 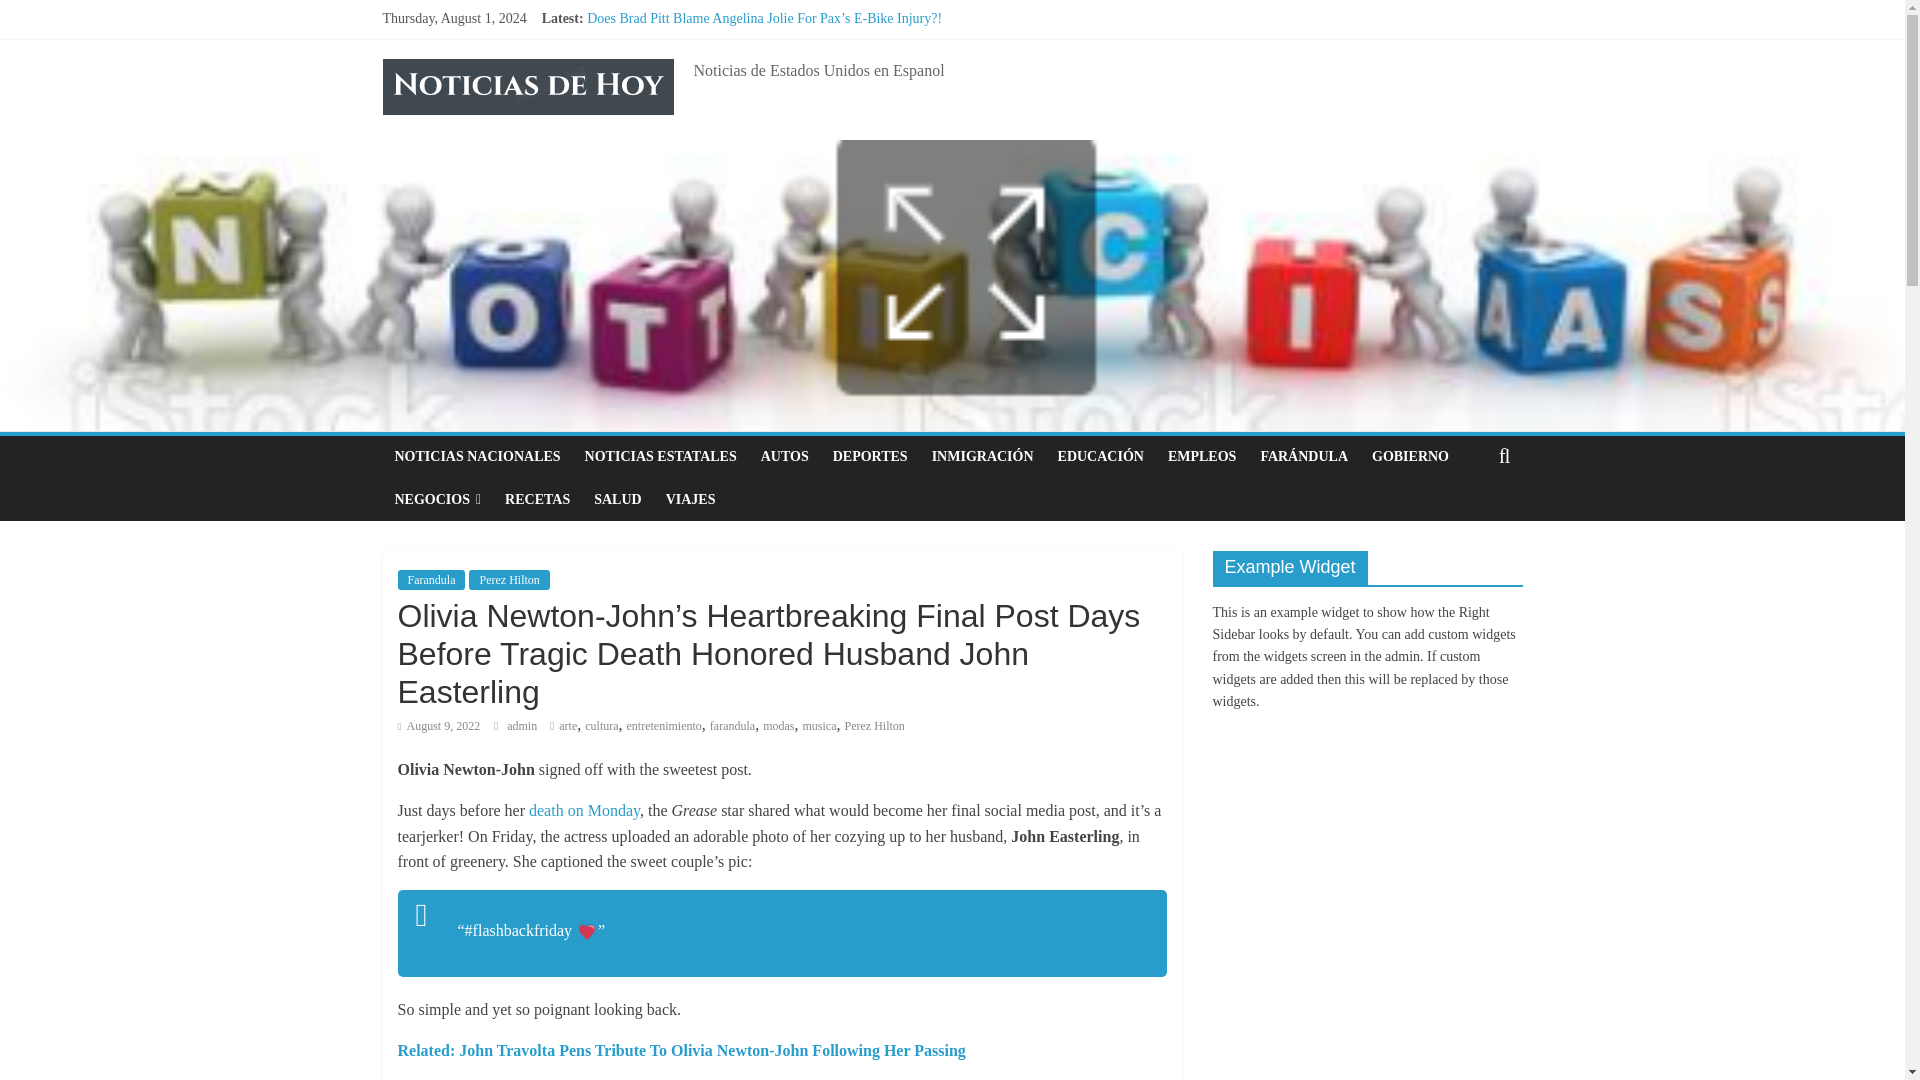 What do you see at coordinates (522, 726) in the screenshot?
I see `admin` at bounding box center [522, 726].